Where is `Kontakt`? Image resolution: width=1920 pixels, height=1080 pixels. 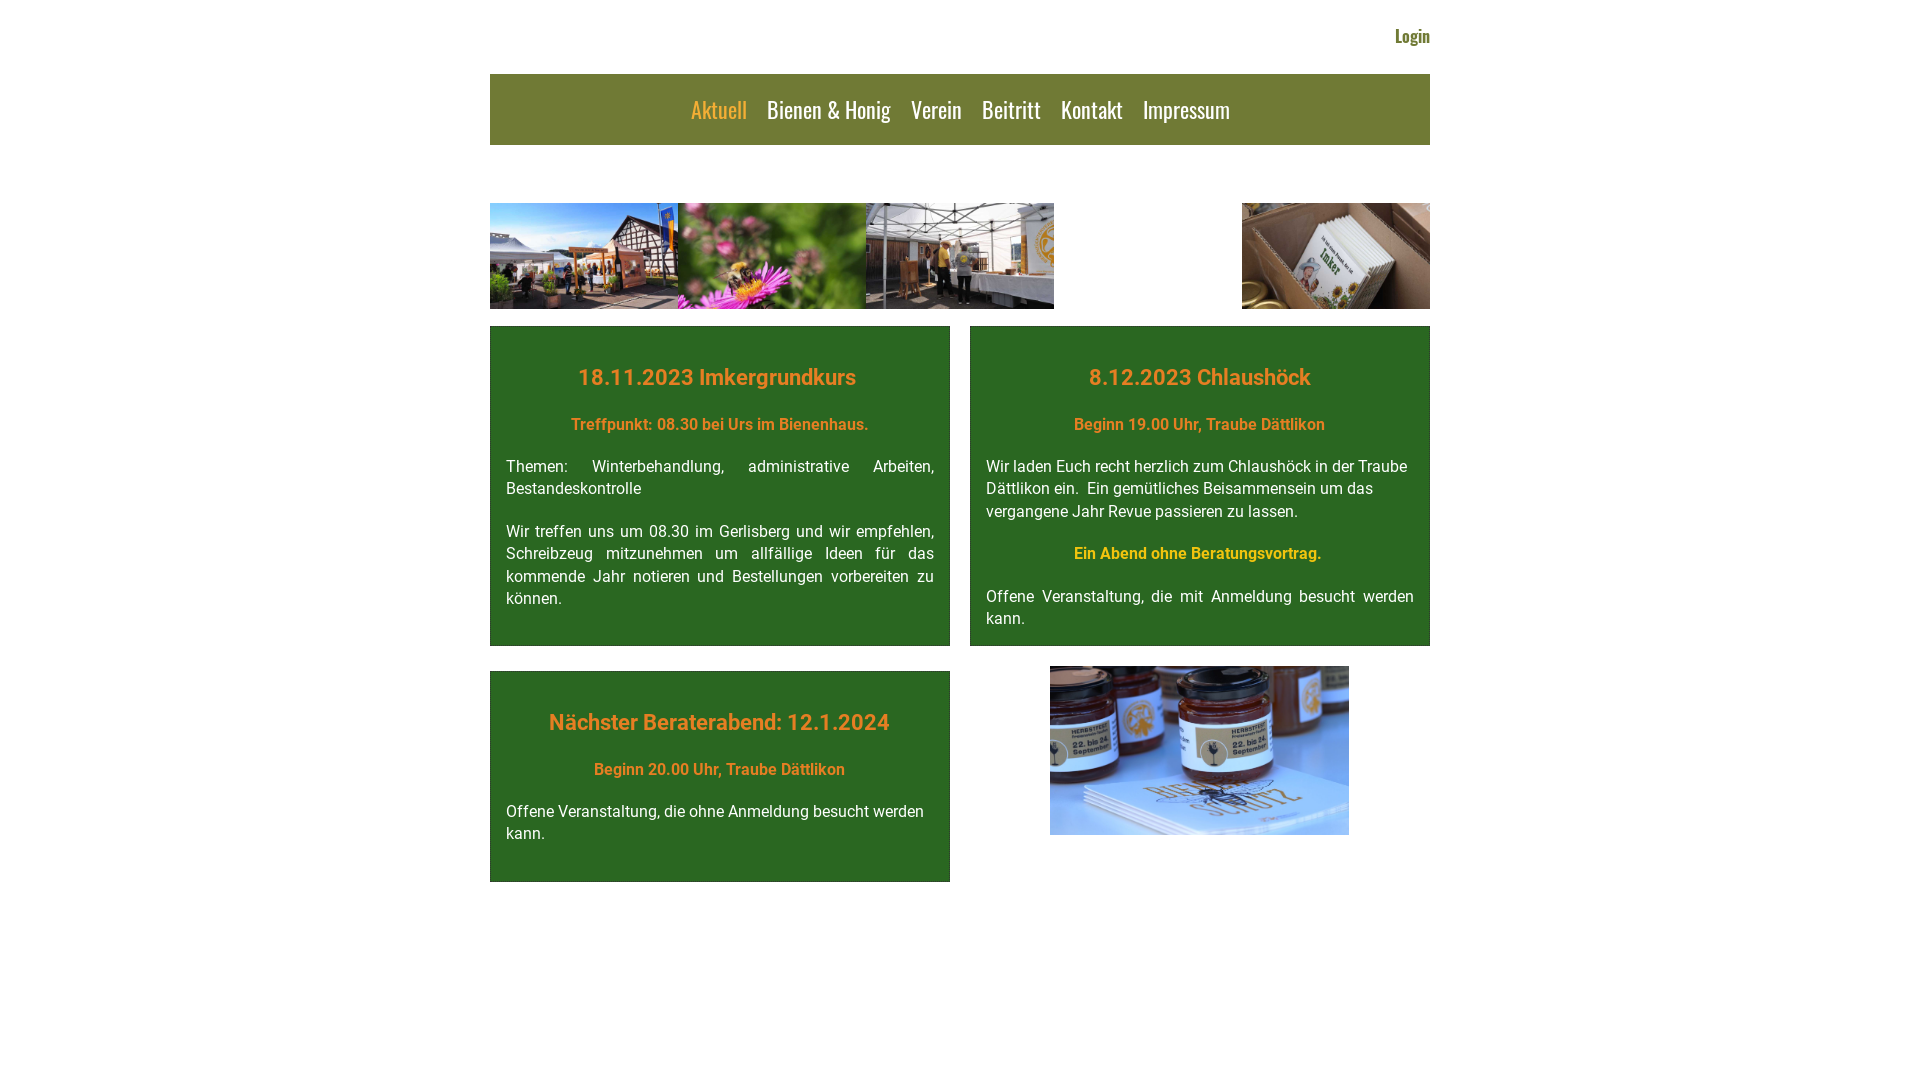 Kontakt is located at coordinates (1091, 110).